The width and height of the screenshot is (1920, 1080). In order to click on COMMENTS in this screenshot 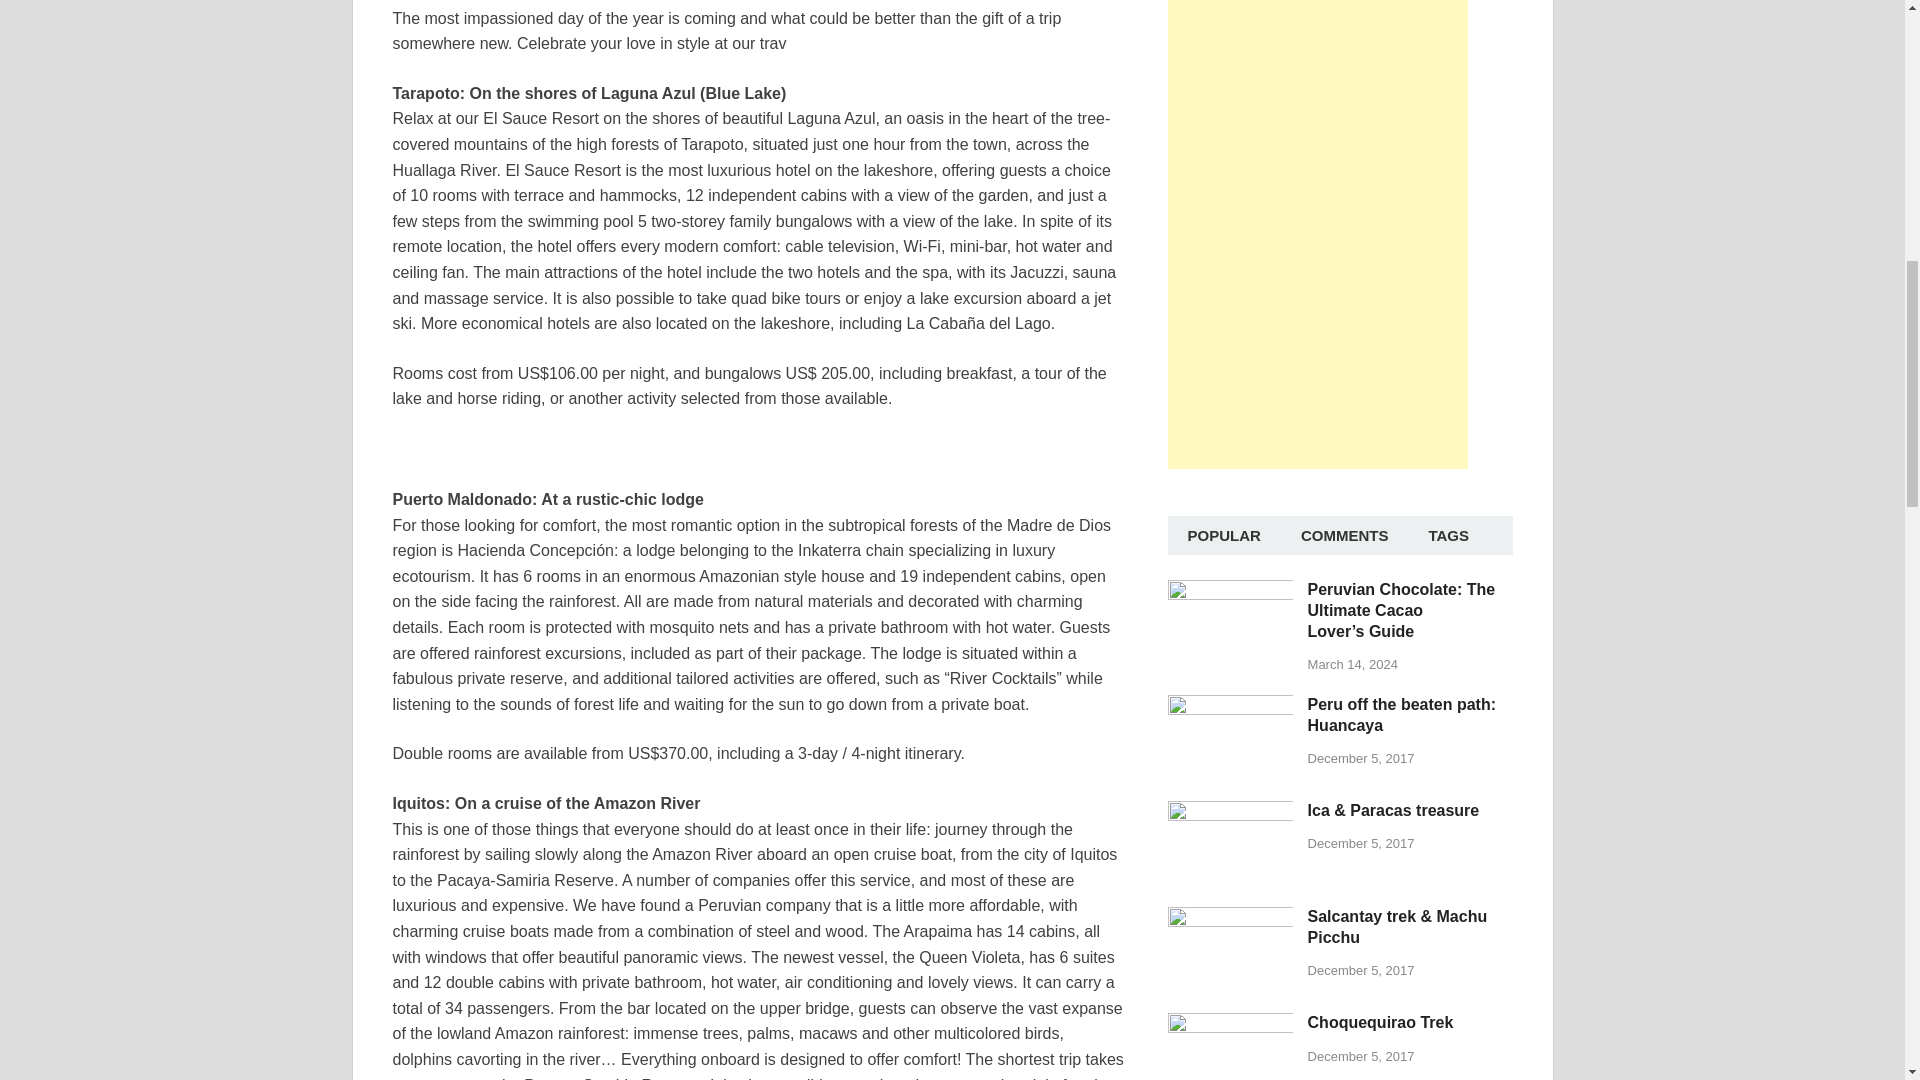, I will do `click(1344, 536)`.